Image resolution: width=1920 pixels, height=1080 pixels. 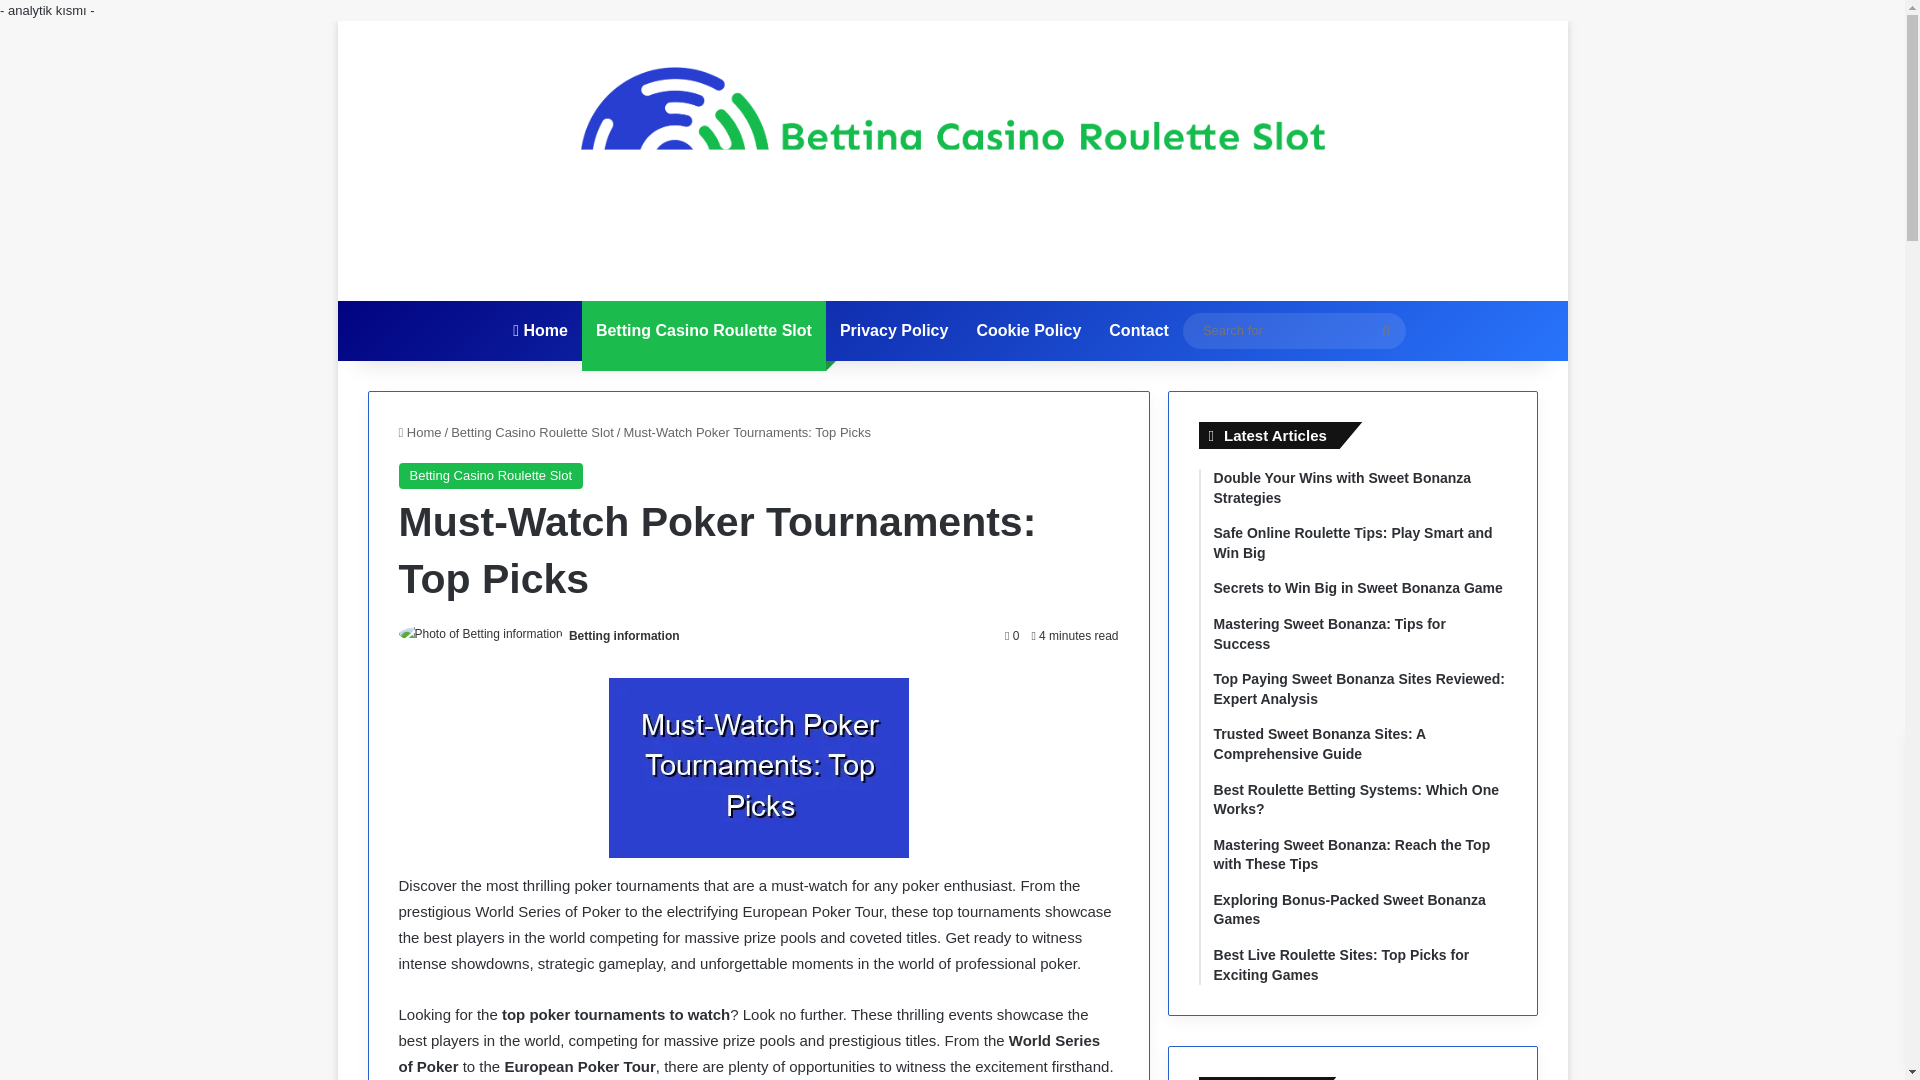 What do you see at coordinates (1138, 330) in the screenshot?
I see `Contact` at bounding box center [1138, 330].